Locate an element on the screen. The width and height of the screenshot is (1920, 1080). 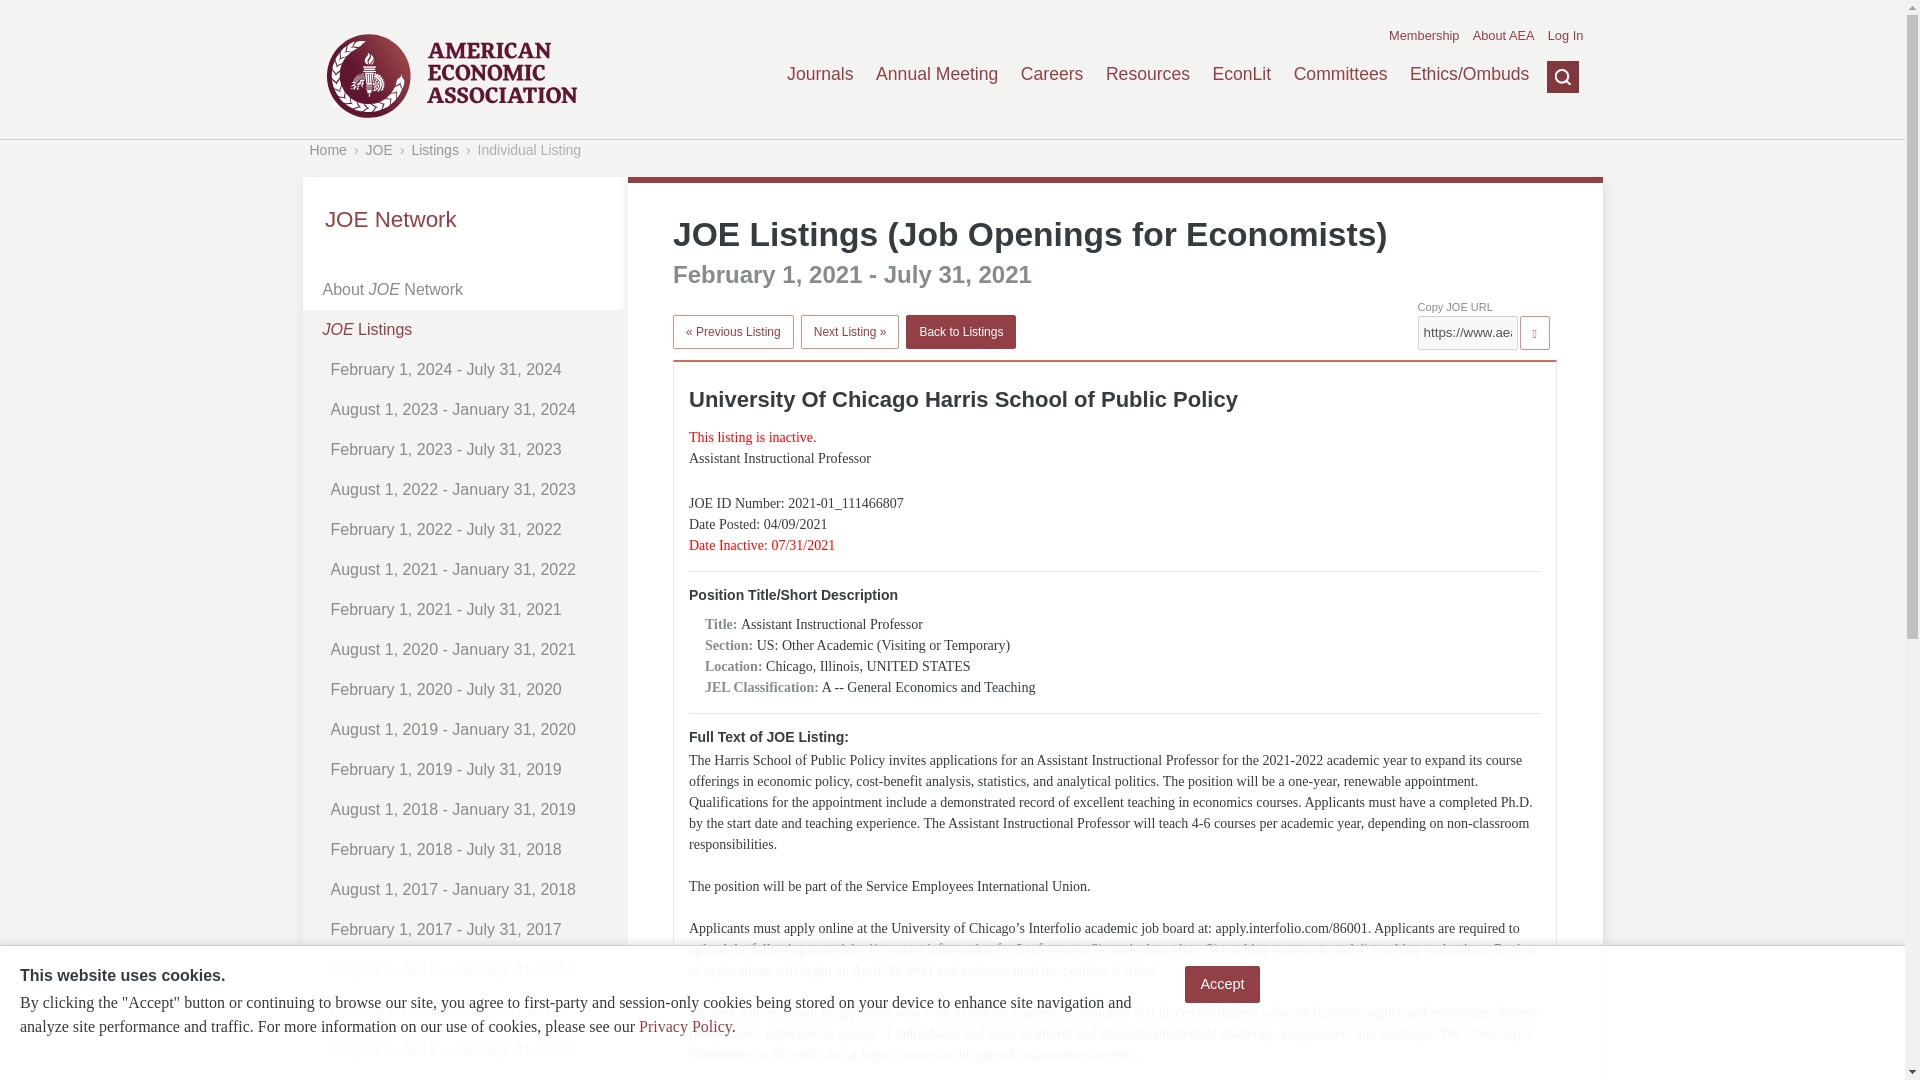
Annual Meeting is located at coordinates (936, 74).